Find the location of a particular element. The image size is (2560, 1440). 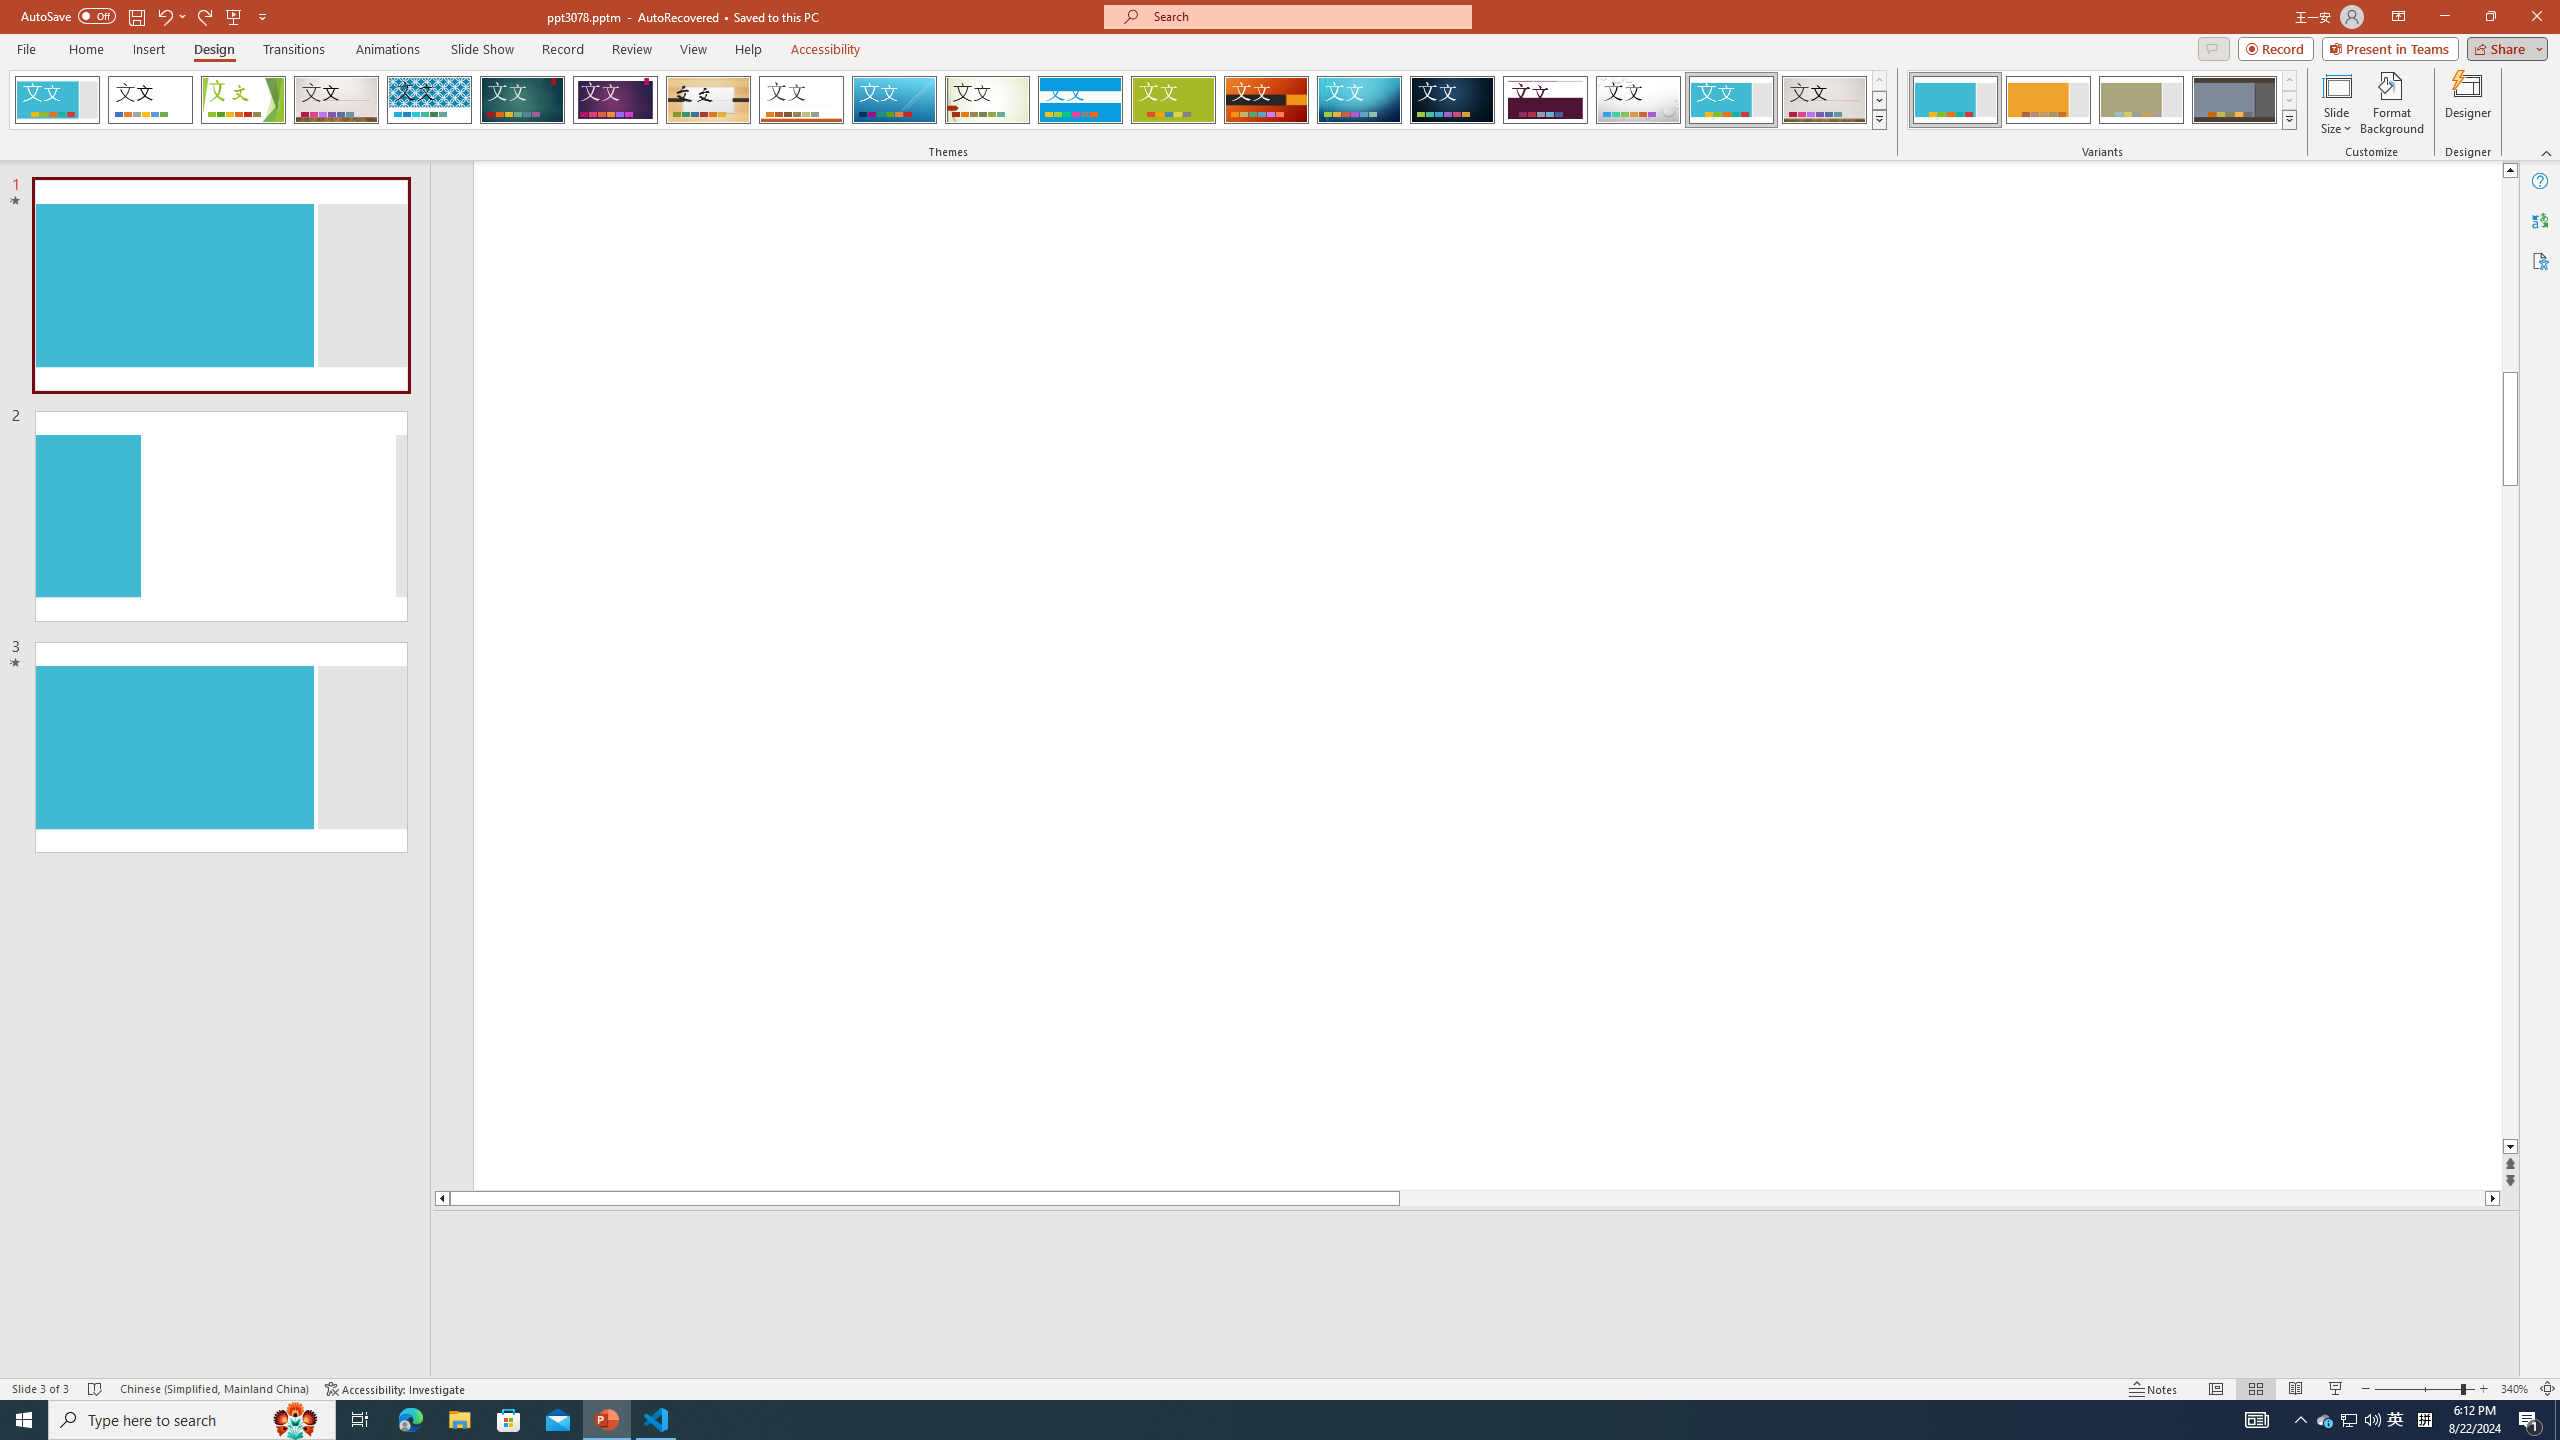

Slice is located at coordinates (894, 100).